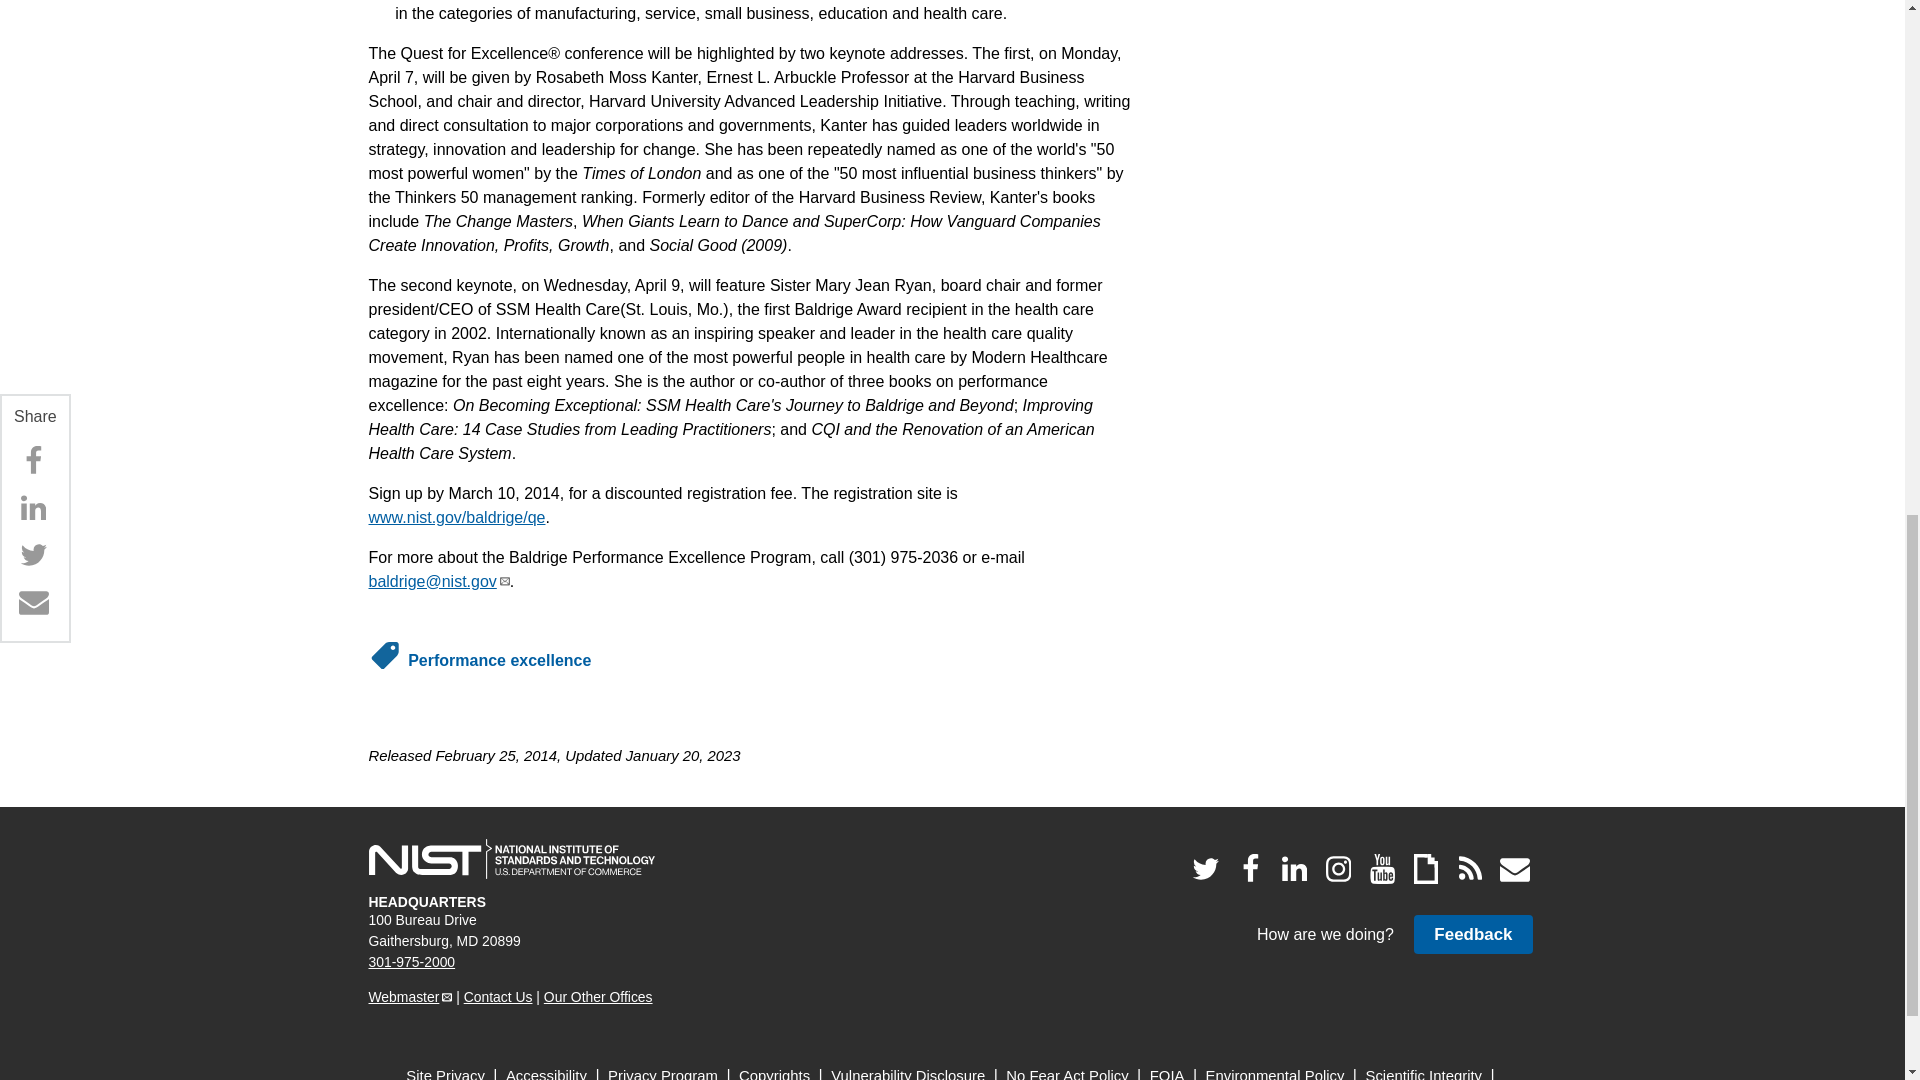 This screenshot has width=1920, height=1080. Describe the element at coordinates (412, 961) in the screenshot. I see `301-975-2000` at that location.